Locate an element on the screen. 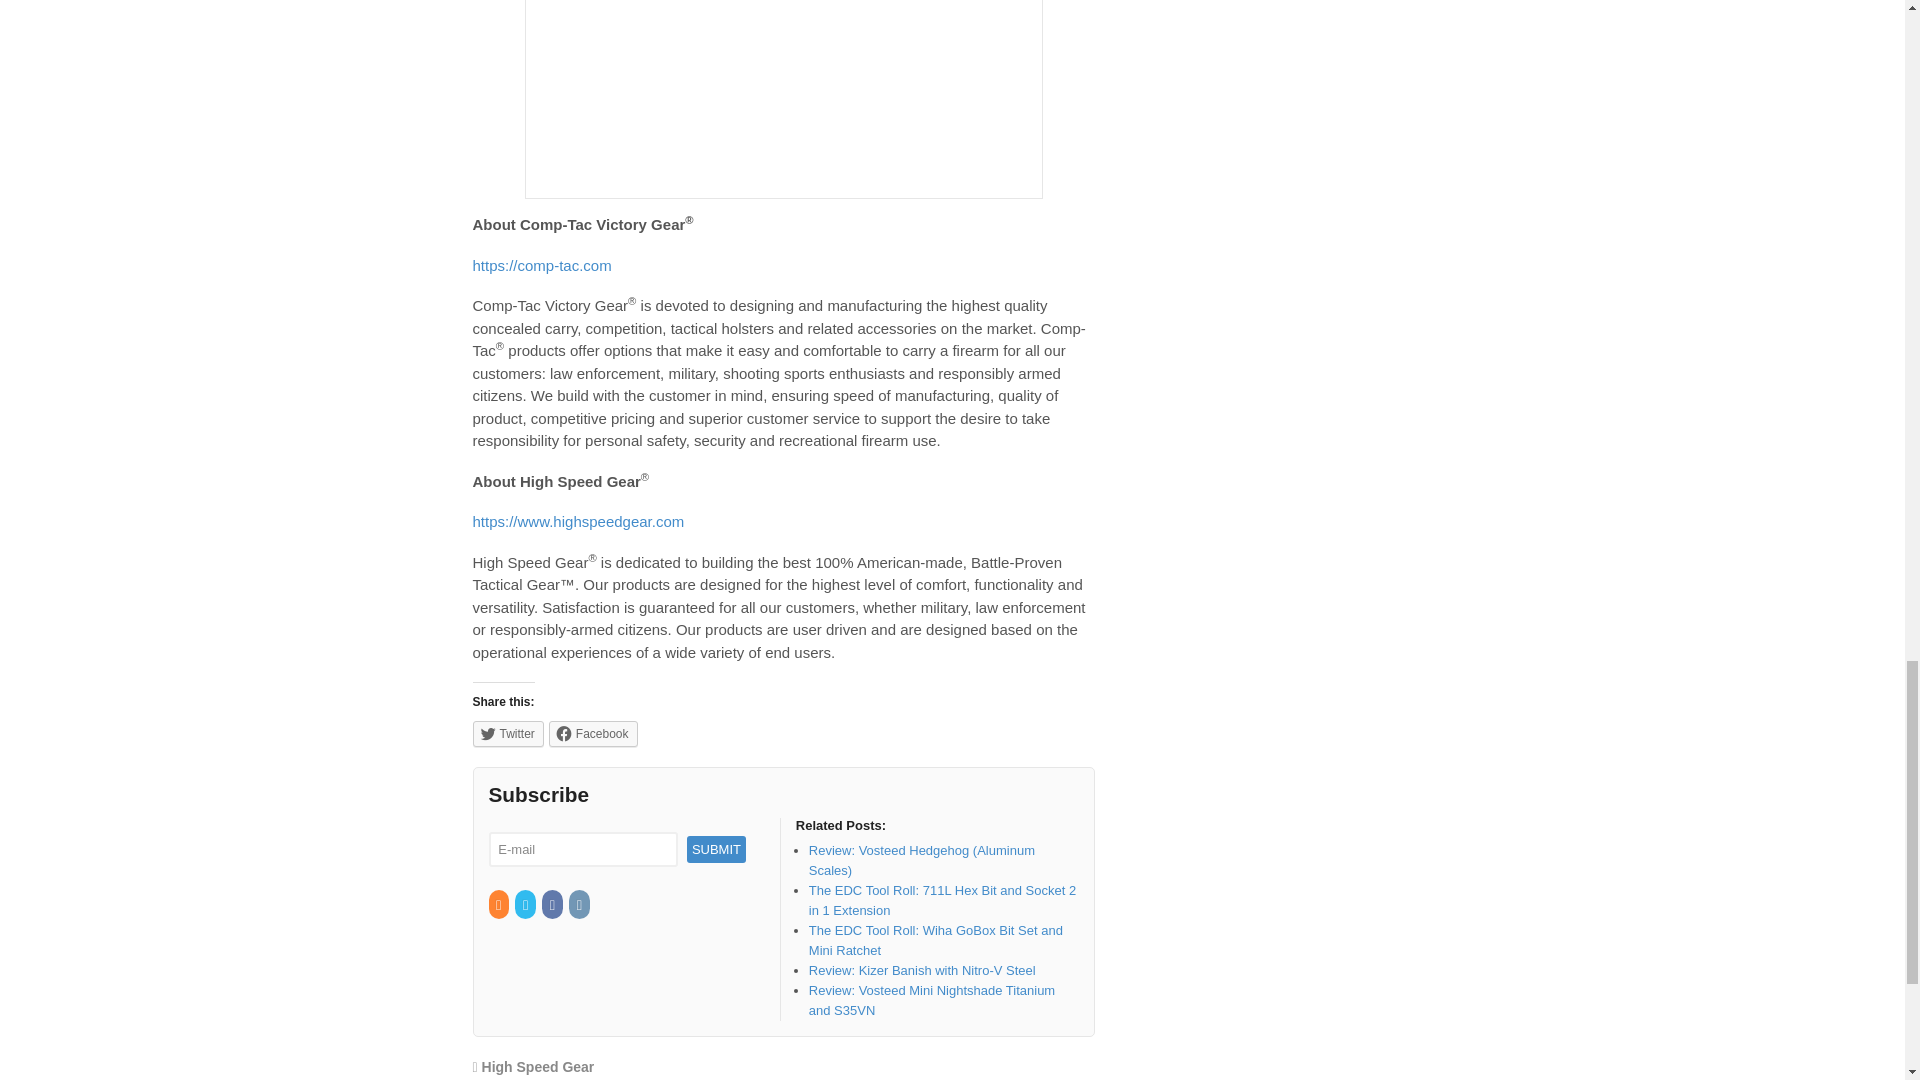  Click to share on Facebook is located at coordinates (593, 734).